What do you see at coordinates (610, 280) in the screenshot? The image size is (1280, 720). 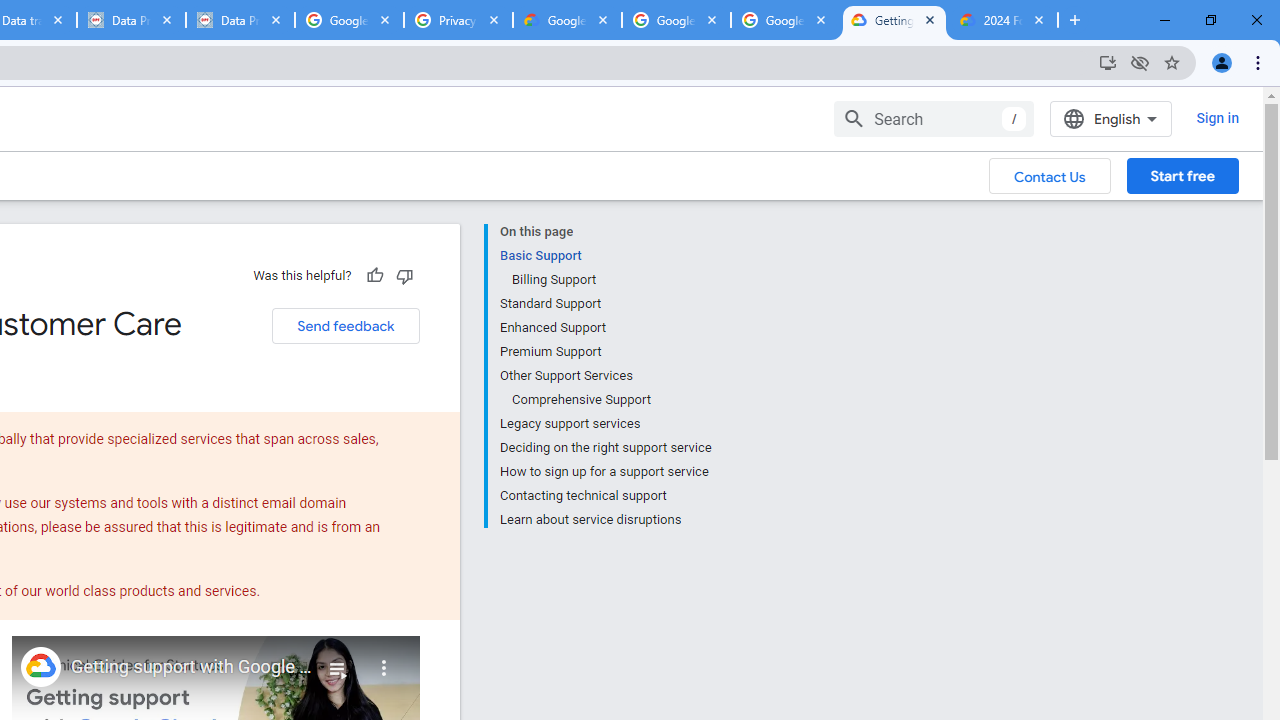 I see `Billing Support` at bounding box center [610, 280].